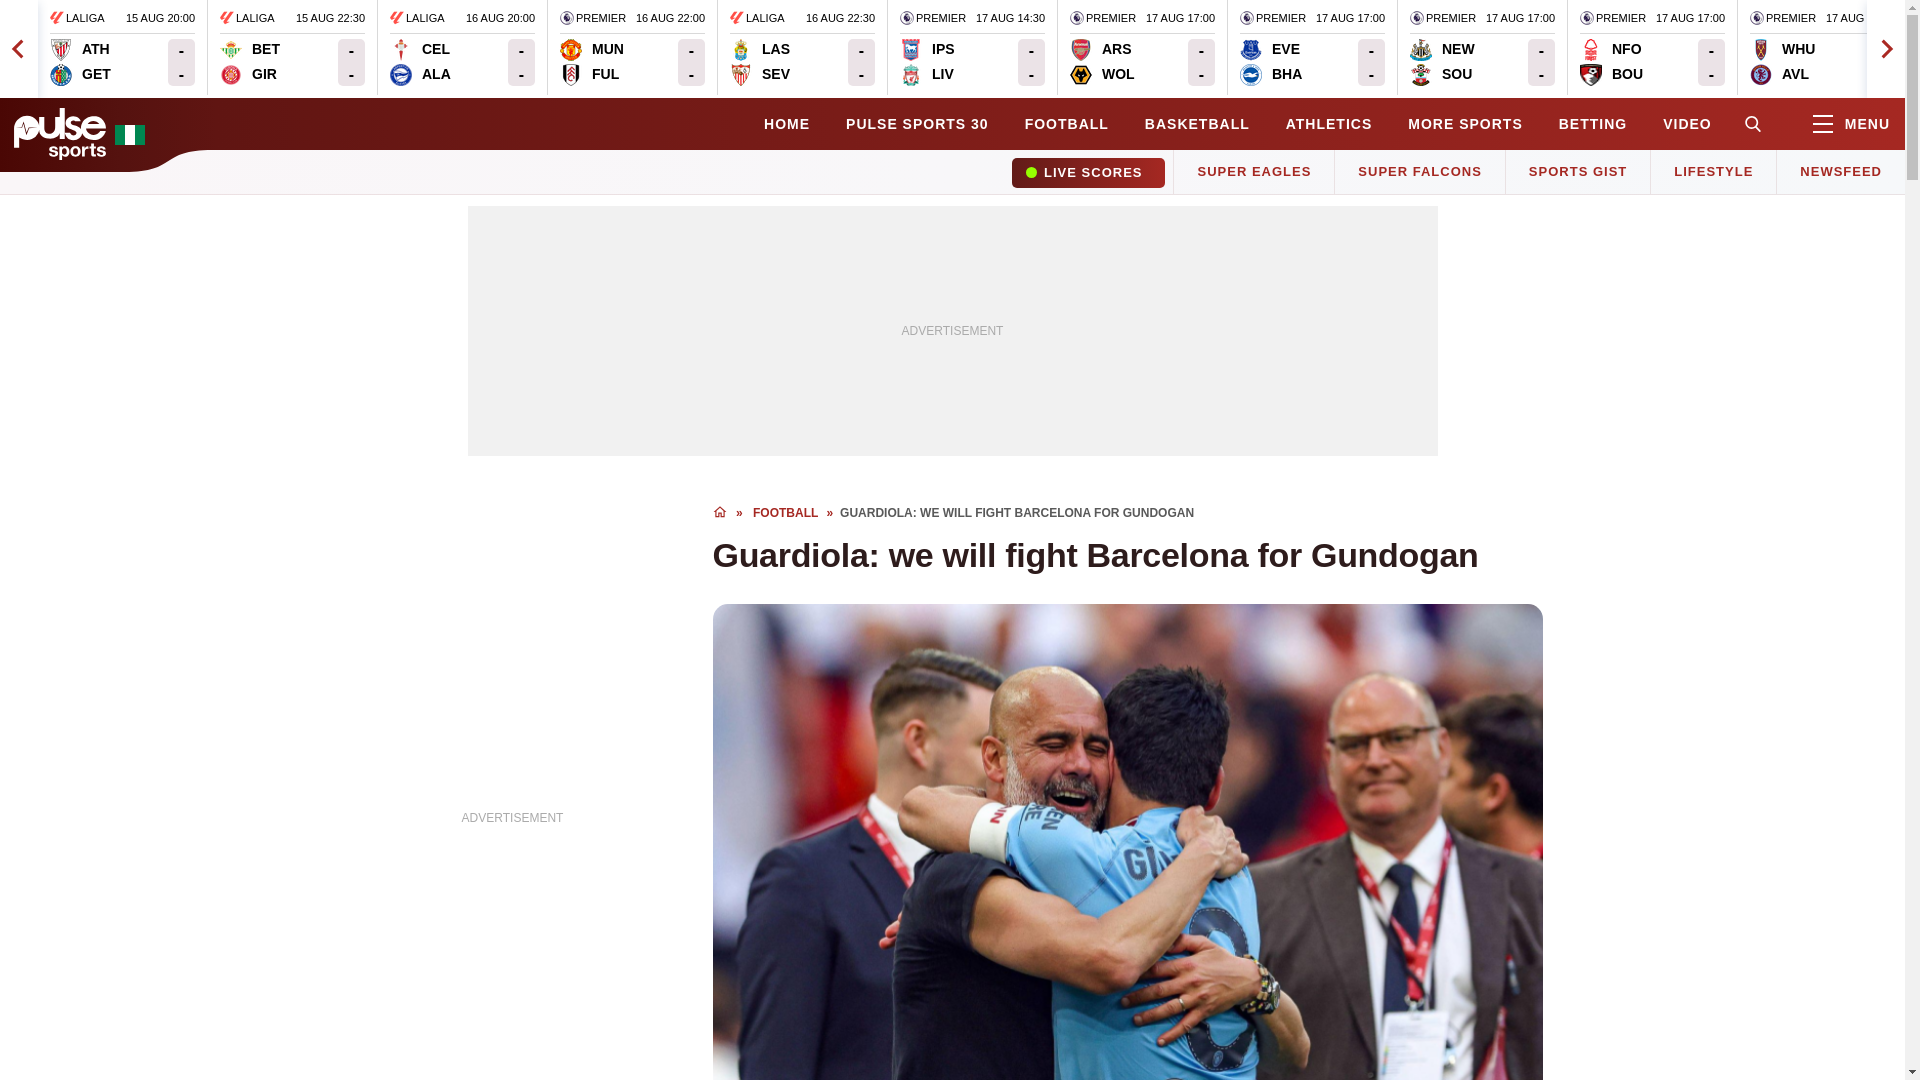  I want to click on Premier League, so click(1102, 62).